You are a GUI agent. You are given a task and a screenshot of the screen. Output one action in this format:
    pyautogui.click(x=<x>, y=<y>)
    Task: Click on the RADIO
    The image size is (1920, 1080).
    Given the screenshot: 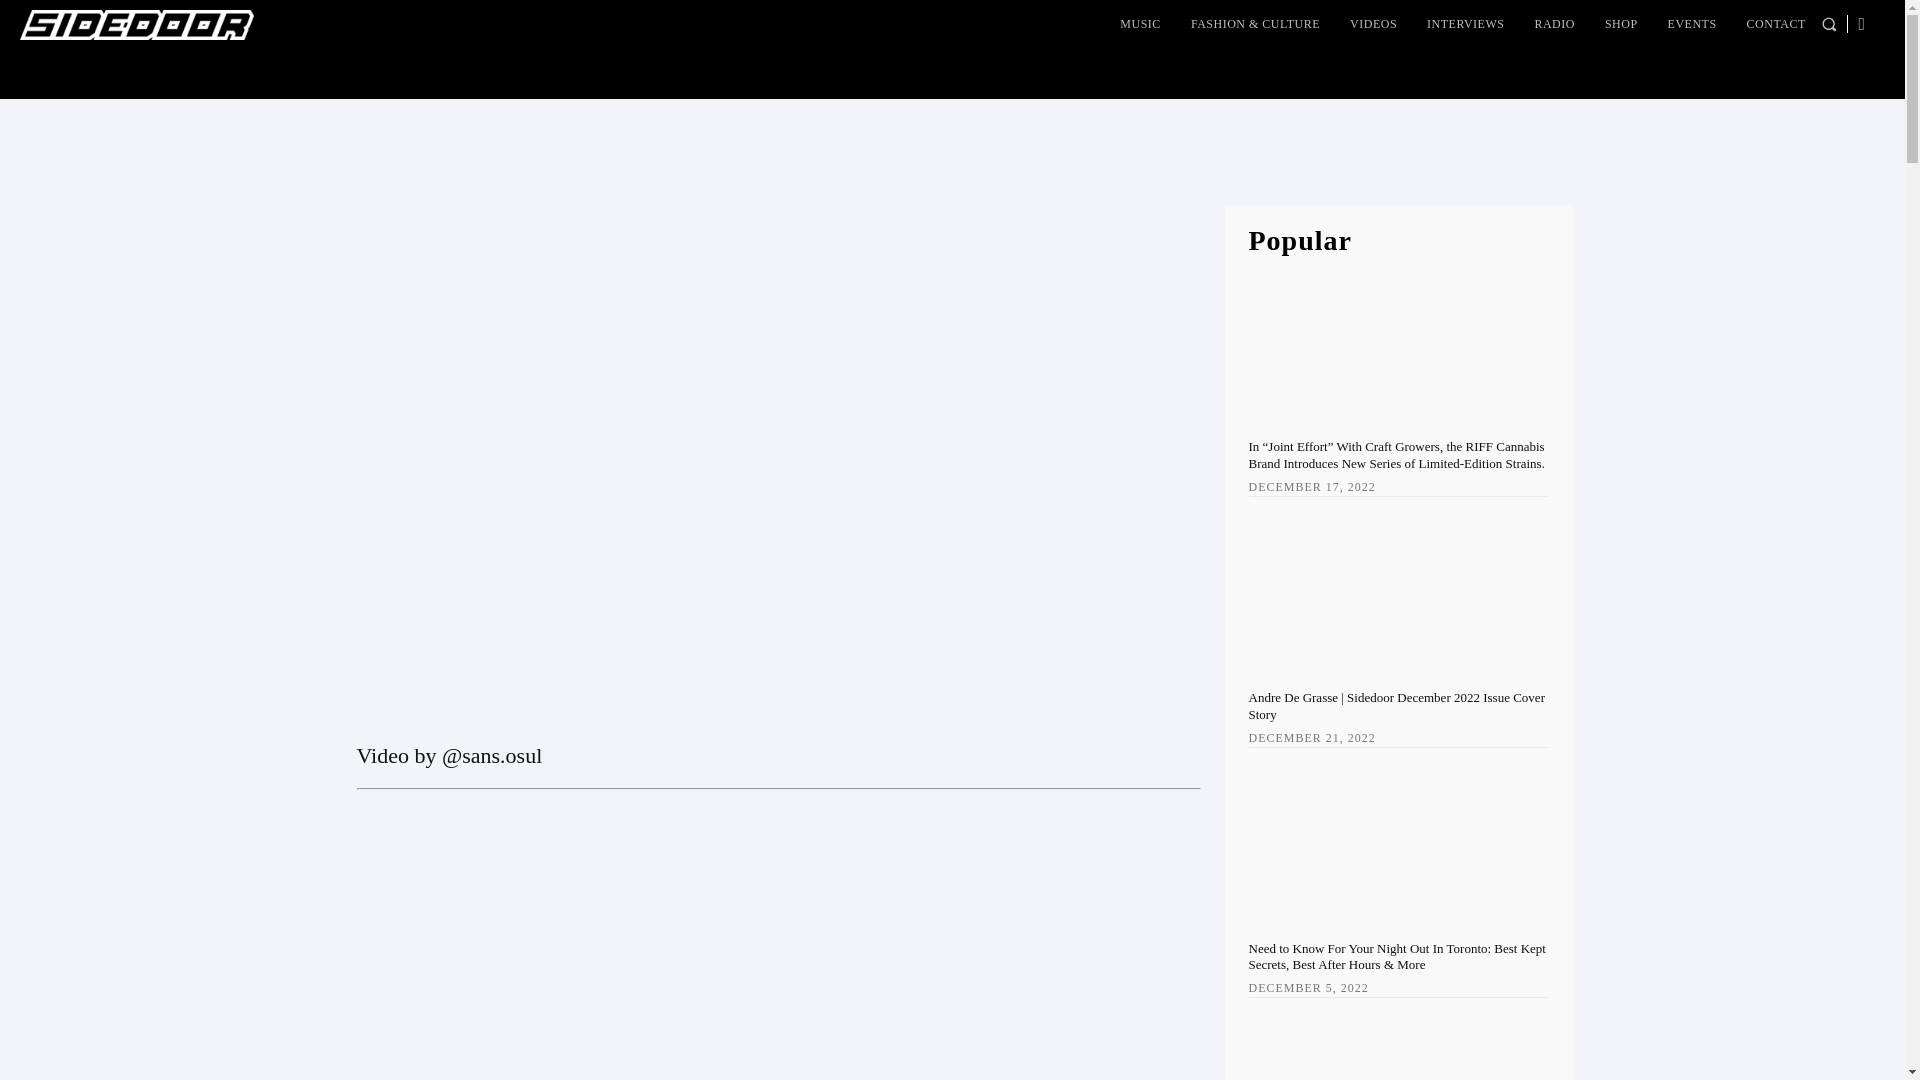 What is the action you would take?
    pyautogui.click(x=1554, y=24)
    